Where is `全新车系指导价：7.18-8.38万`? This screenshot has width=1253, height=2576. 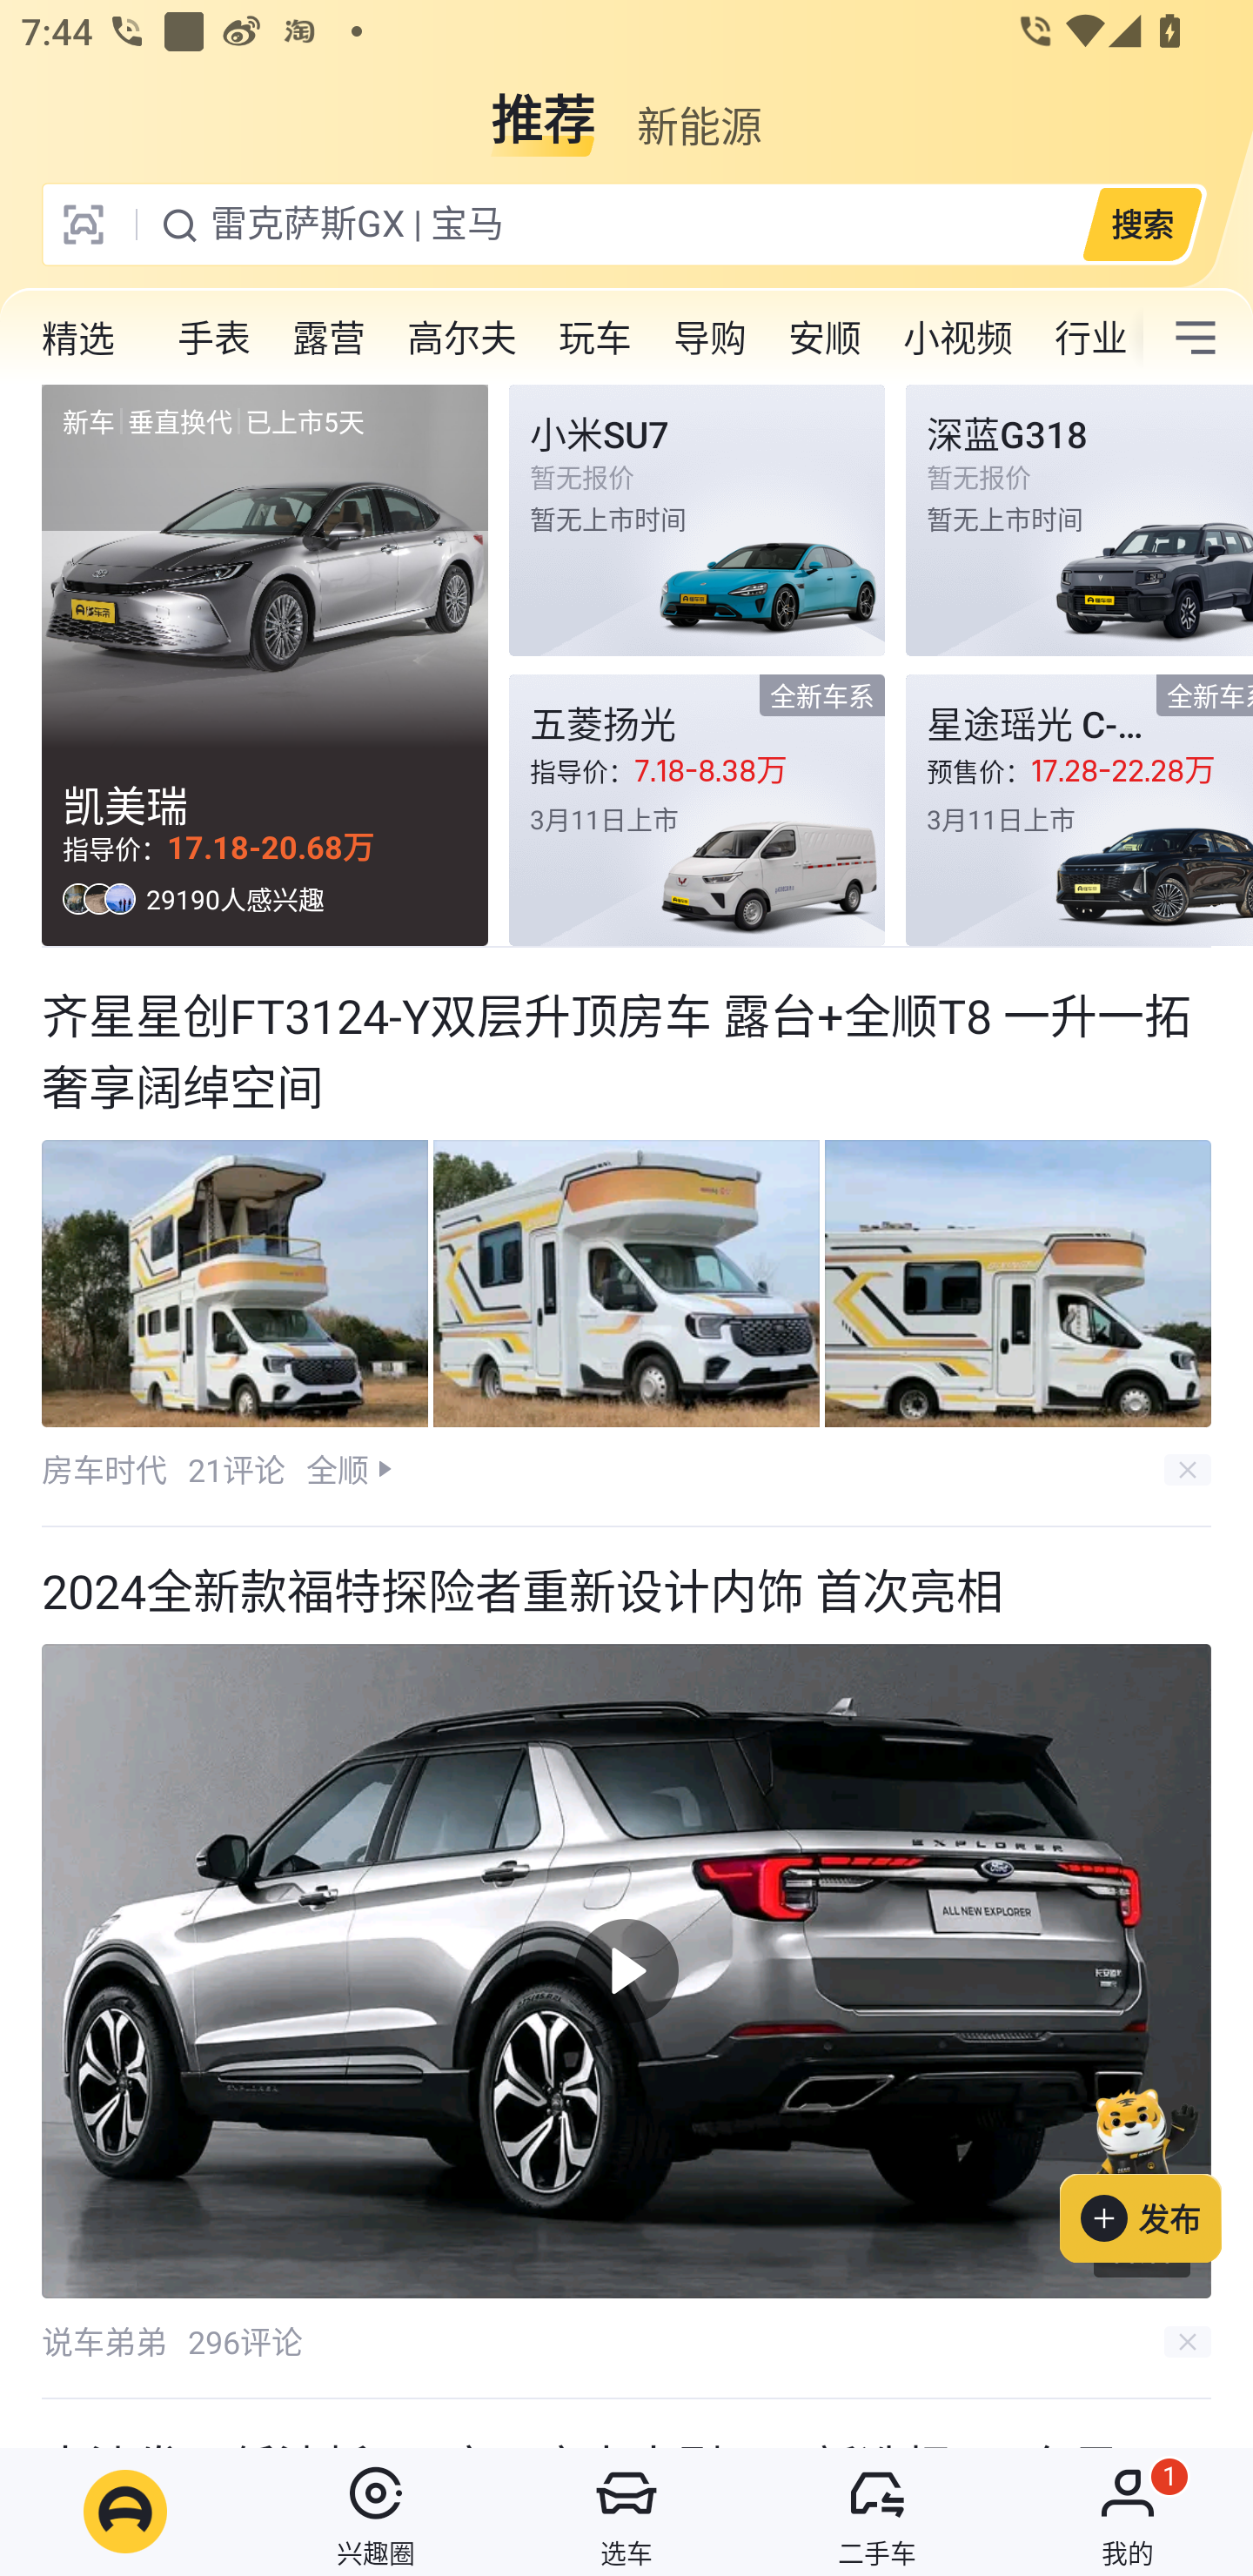 全新车系指导价：7.18-8.38万 is located at coordinates (696, 809).